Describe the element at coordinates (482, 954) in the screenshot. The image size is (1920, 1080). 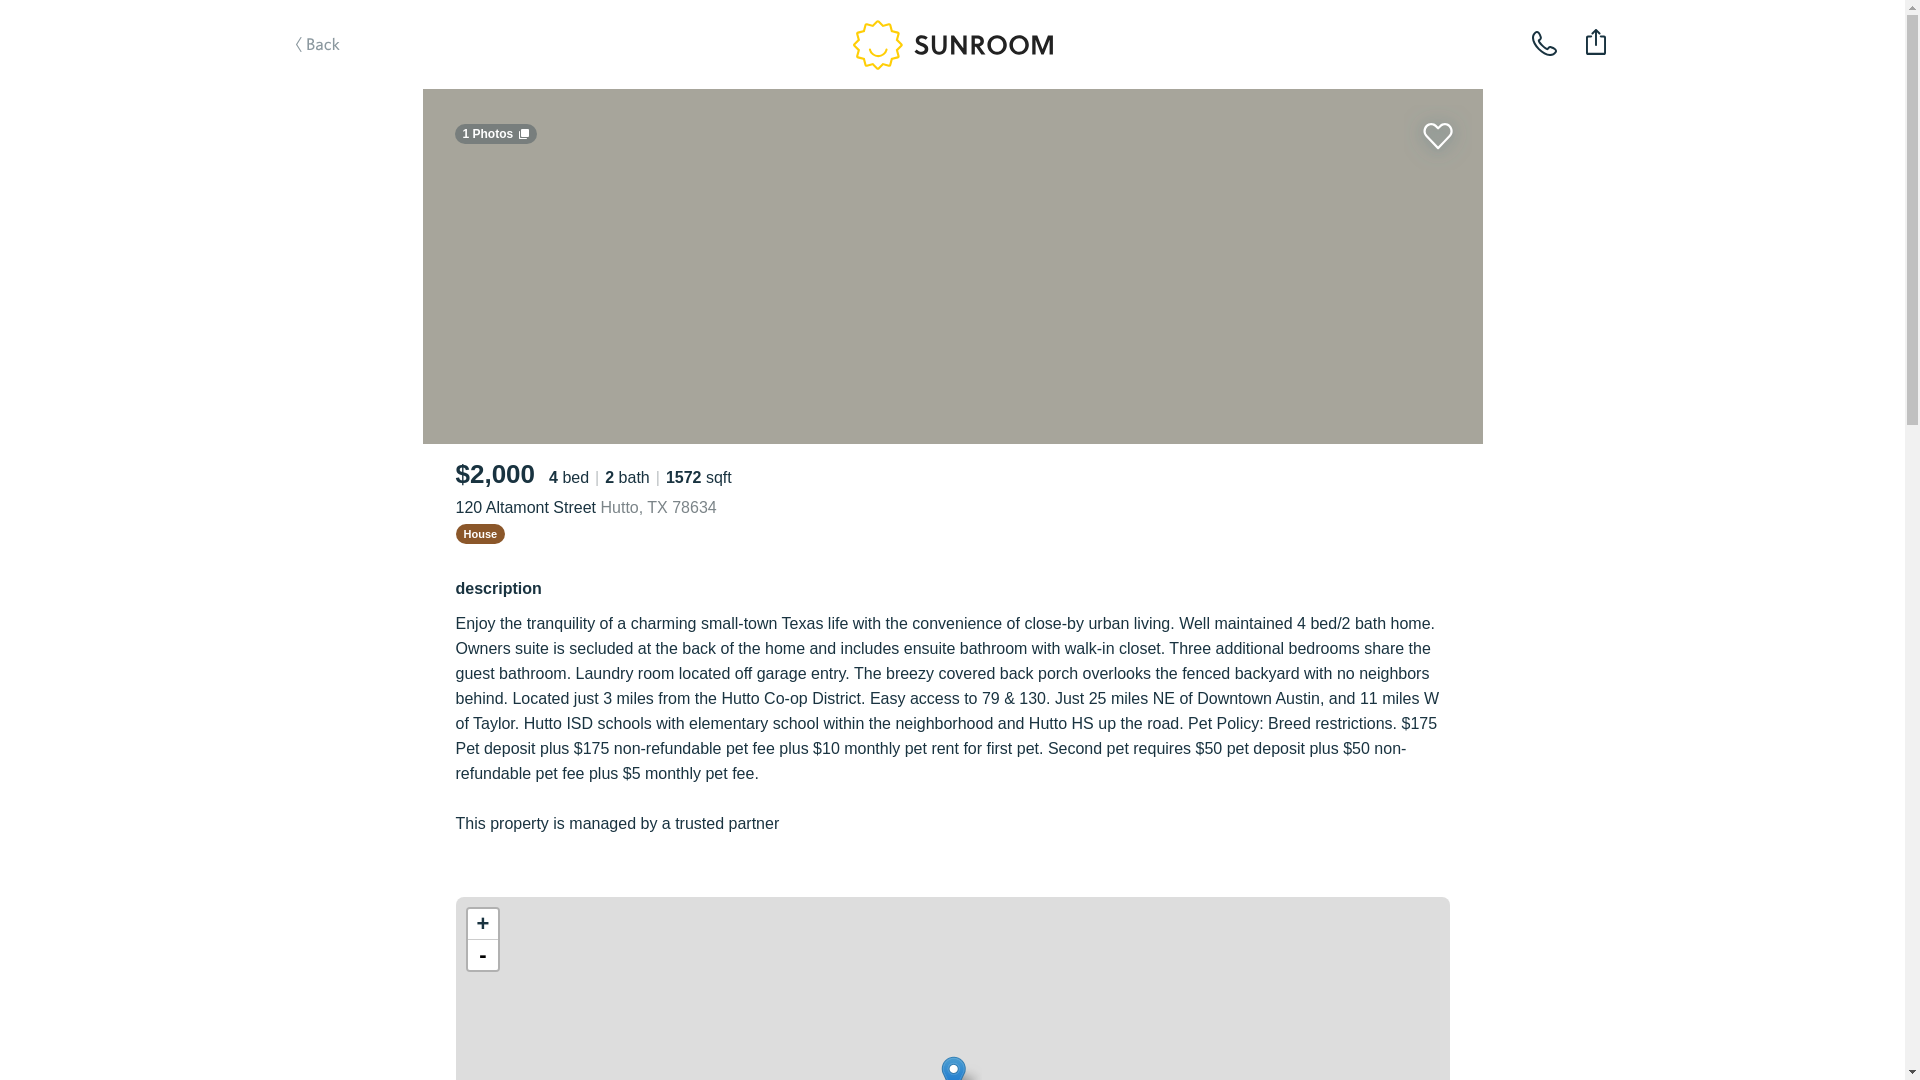
I see `Zoom out` at that location.